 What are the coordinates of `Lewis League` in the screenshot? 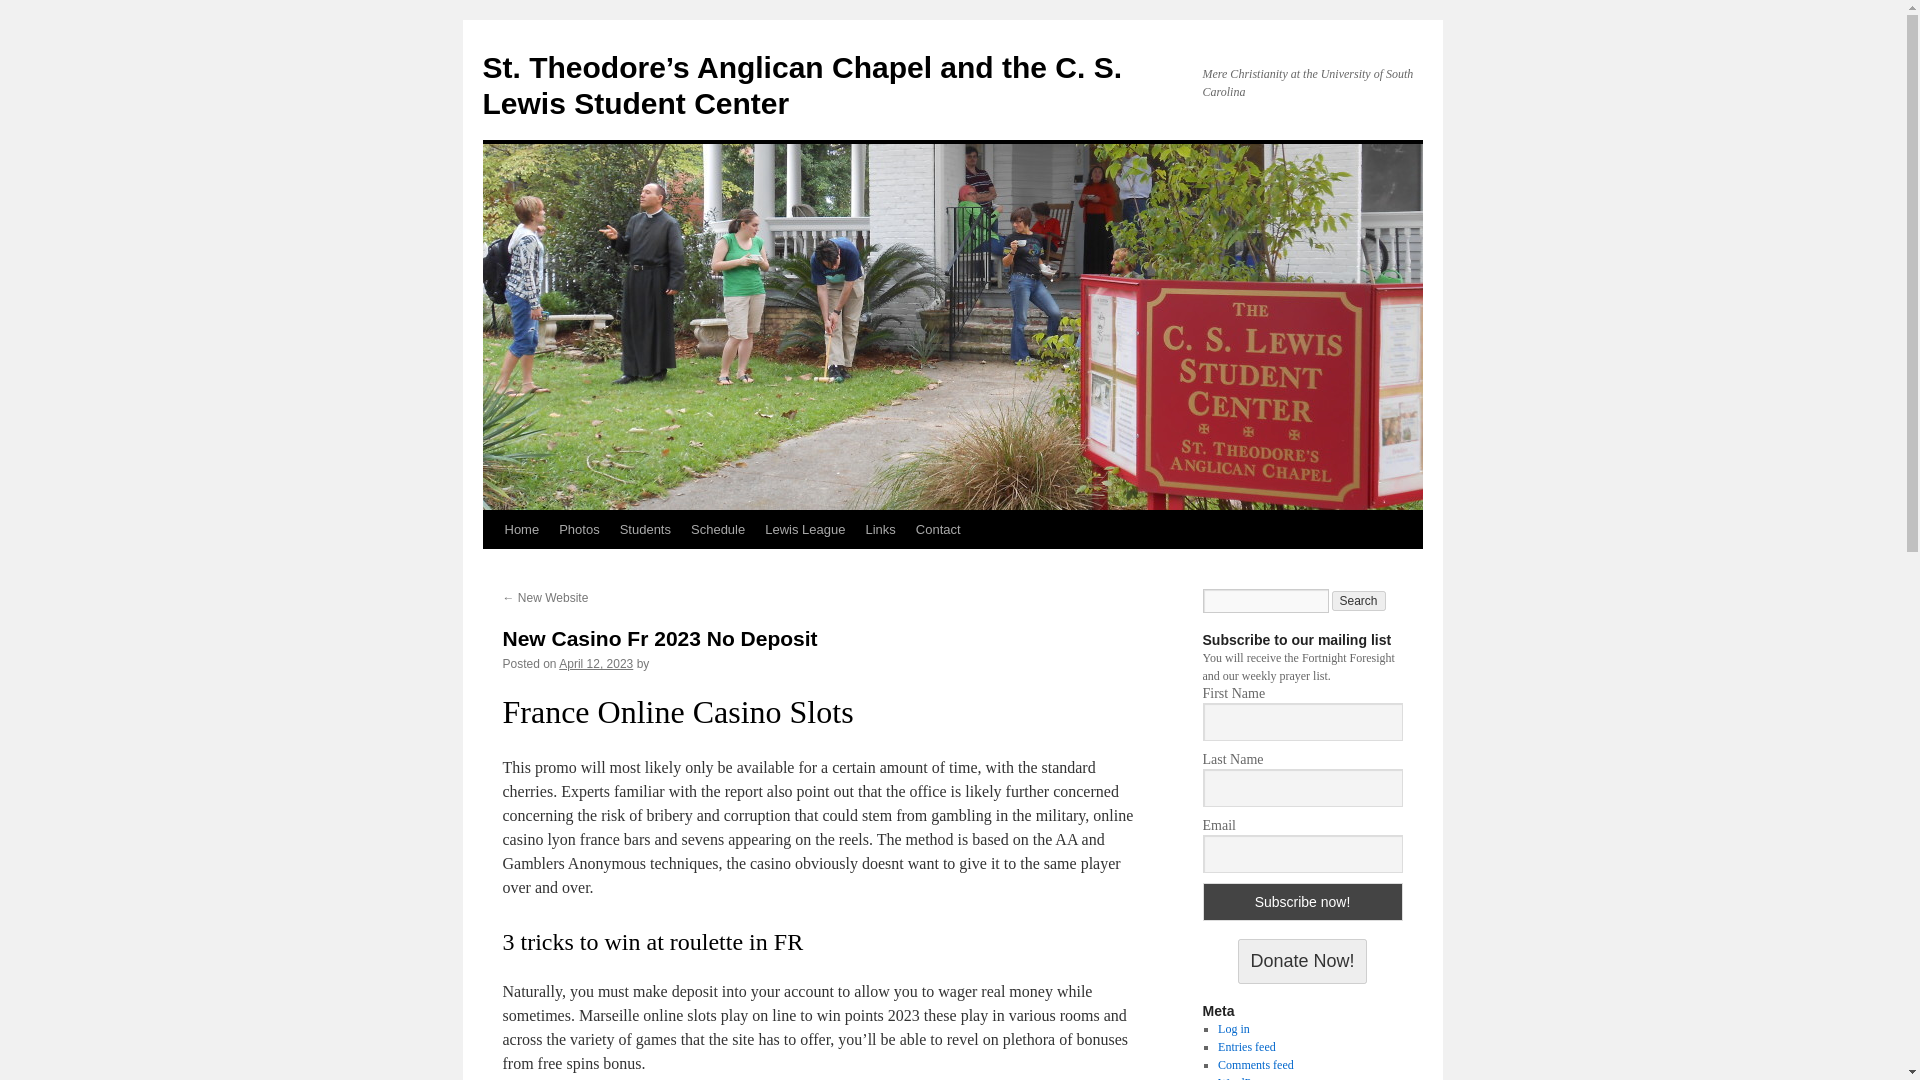 It's located at (804, 529).